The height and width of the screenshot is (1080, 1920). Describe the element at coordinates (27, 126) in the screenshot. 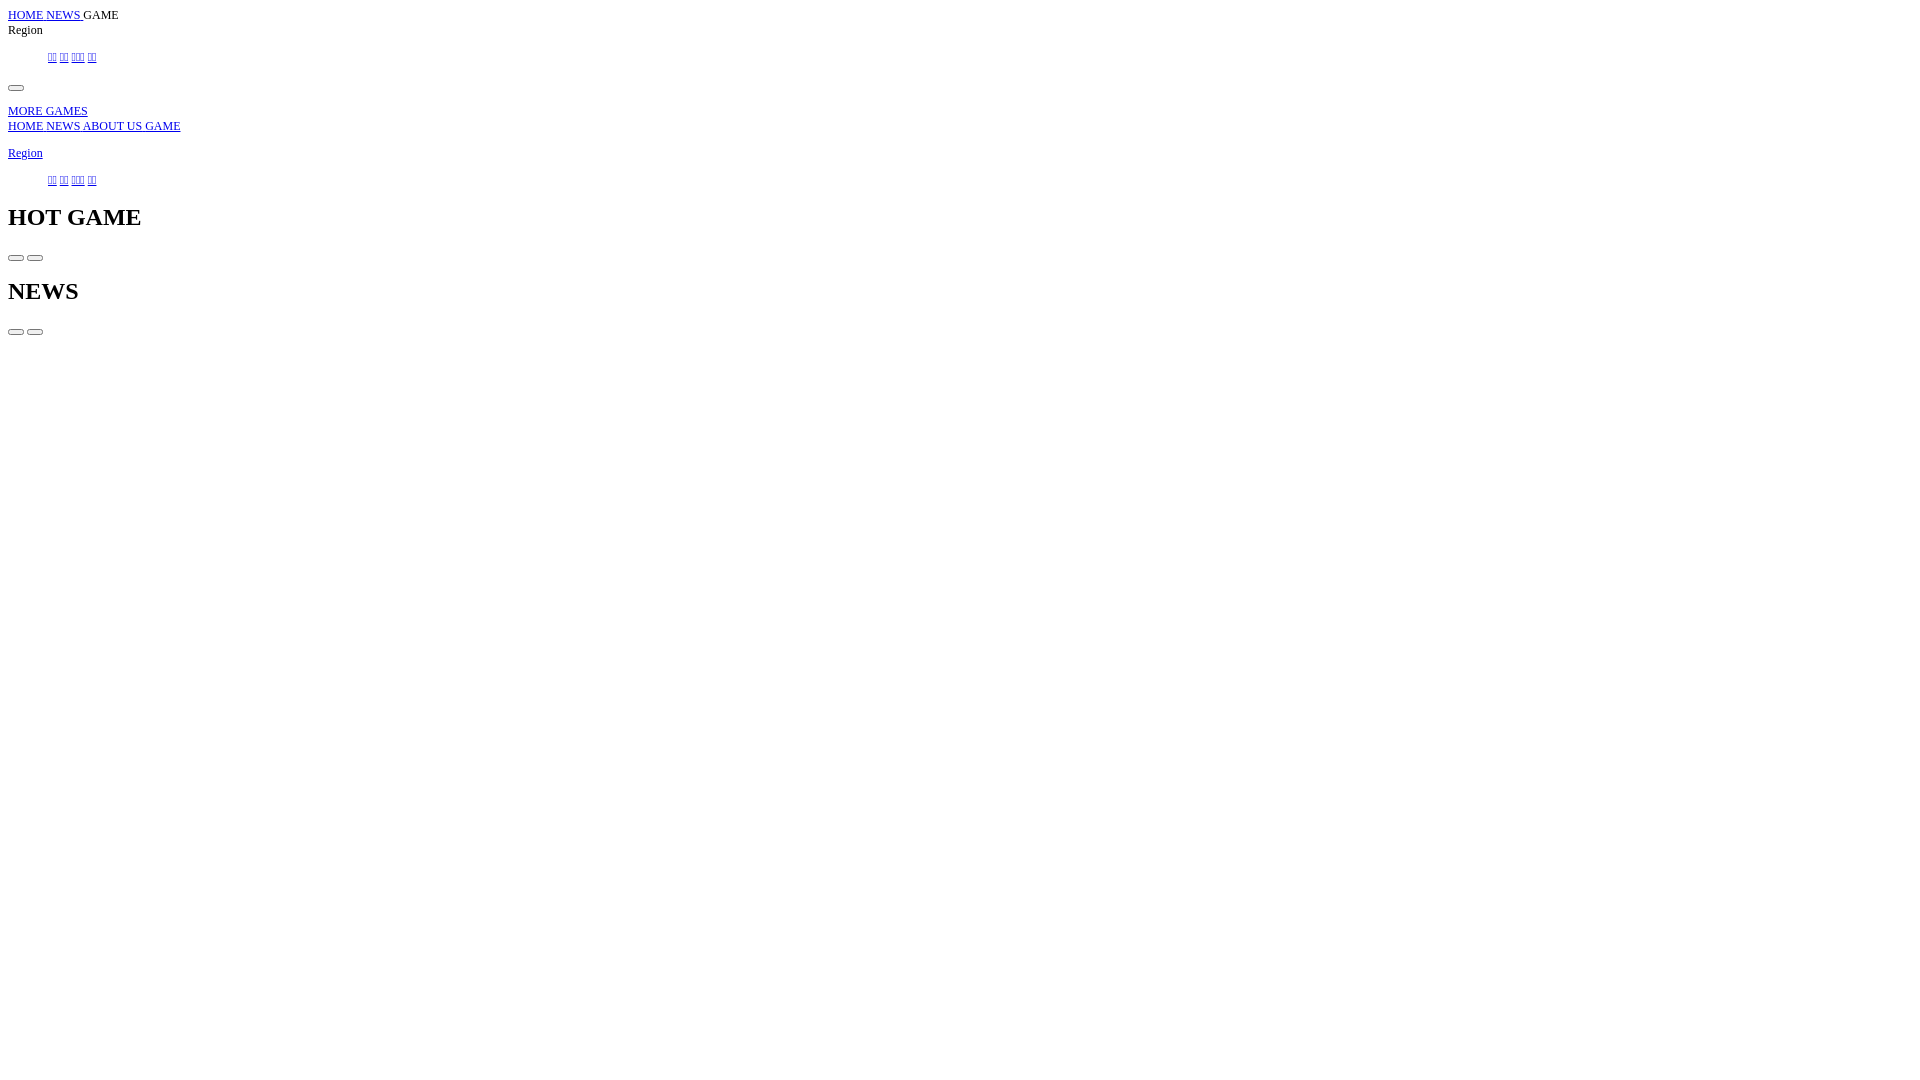

I see `HOME` at that location.